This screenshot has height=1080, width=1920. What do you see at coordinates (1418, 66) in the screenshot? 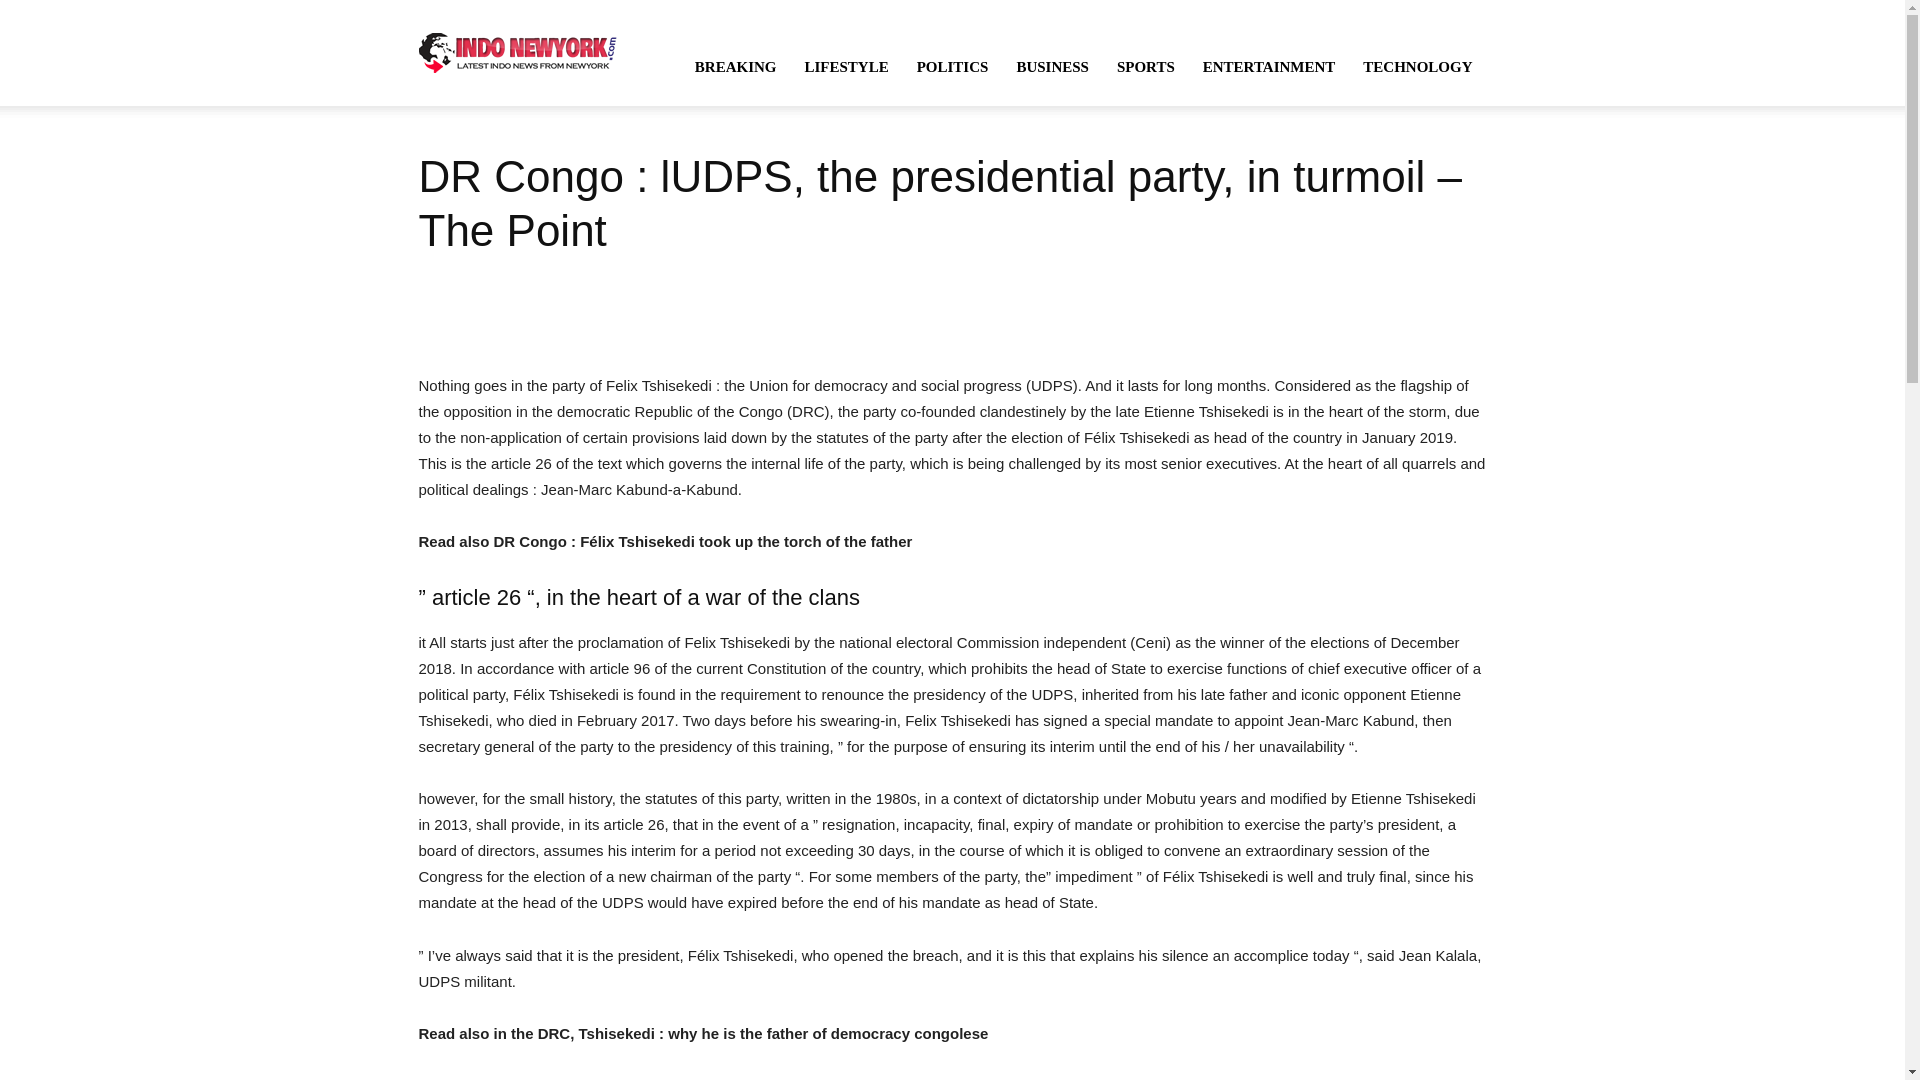
I see `TECHNOLOGY` at bounding box center [1418, 66].